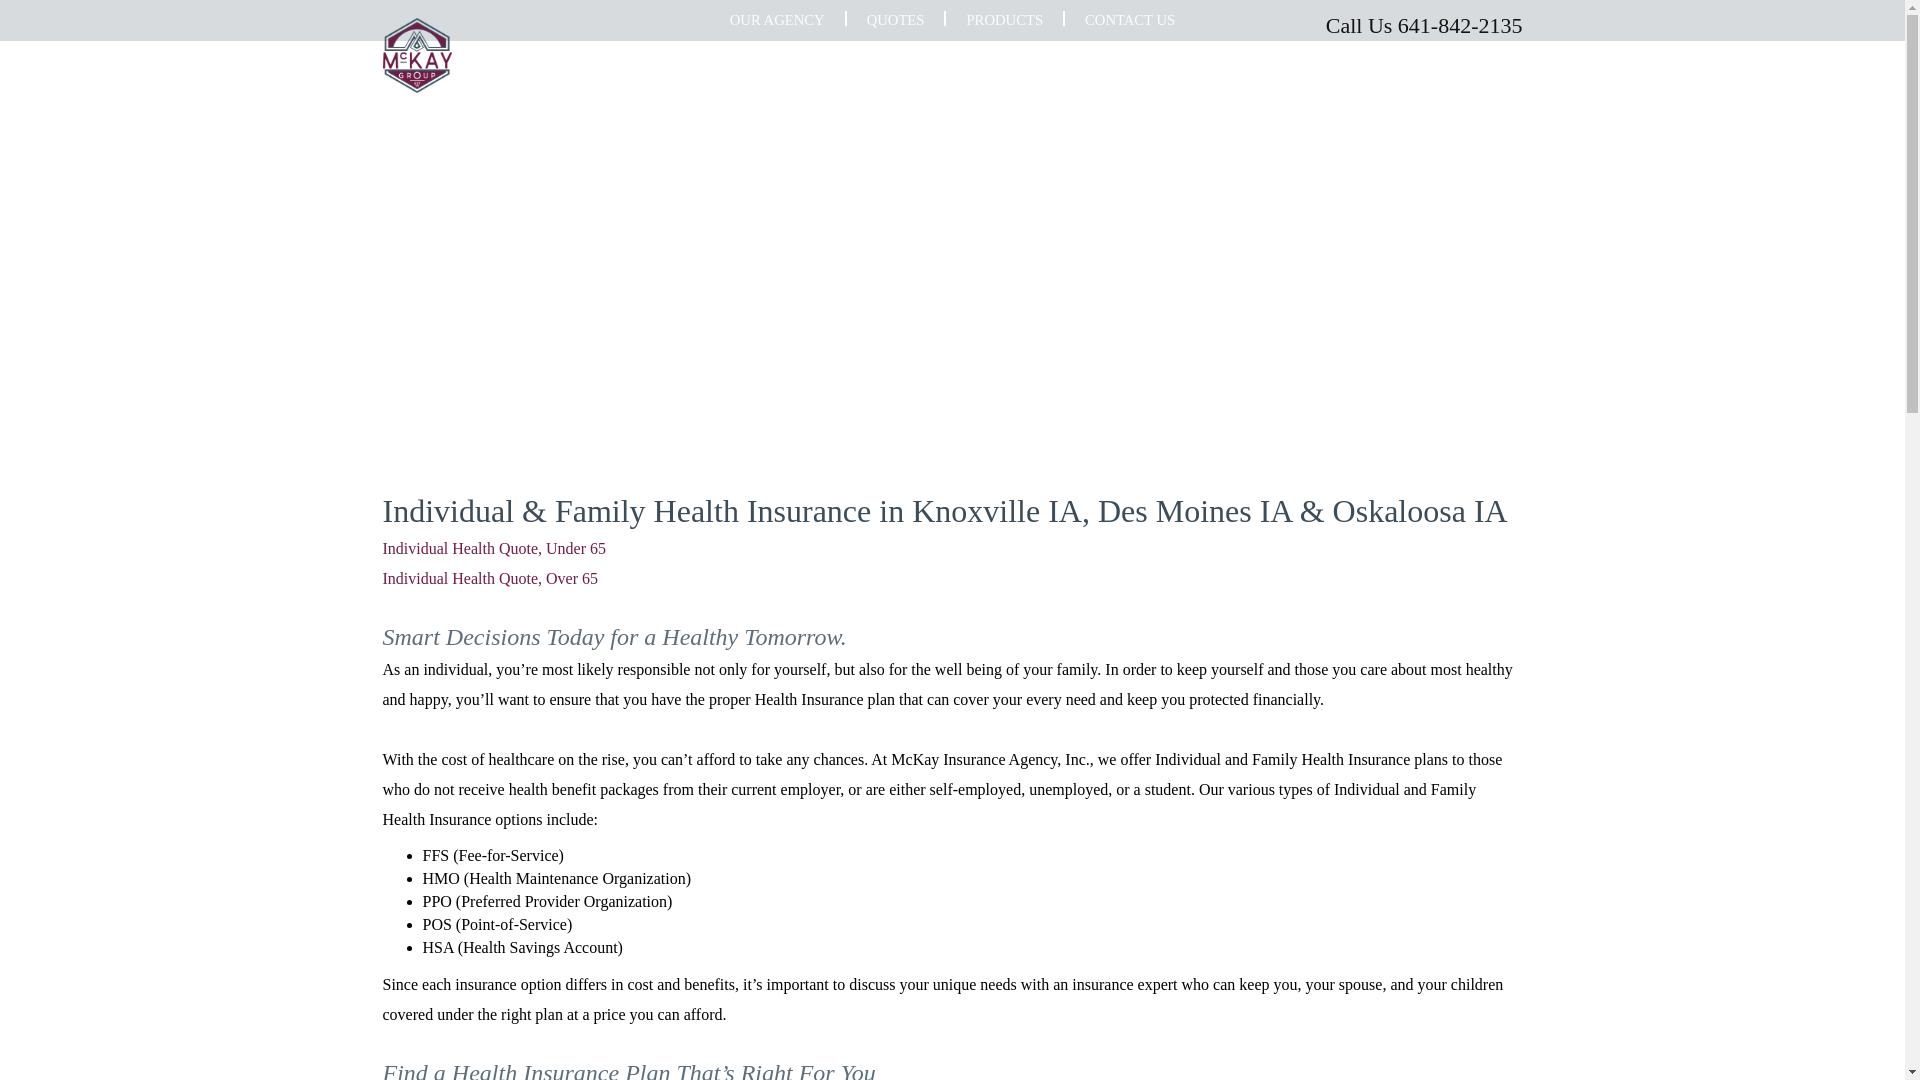  What do you see at coordinates (777, 20) in the screenshot?
I see `OUR AGENCY` at bounding box center [777, 20].